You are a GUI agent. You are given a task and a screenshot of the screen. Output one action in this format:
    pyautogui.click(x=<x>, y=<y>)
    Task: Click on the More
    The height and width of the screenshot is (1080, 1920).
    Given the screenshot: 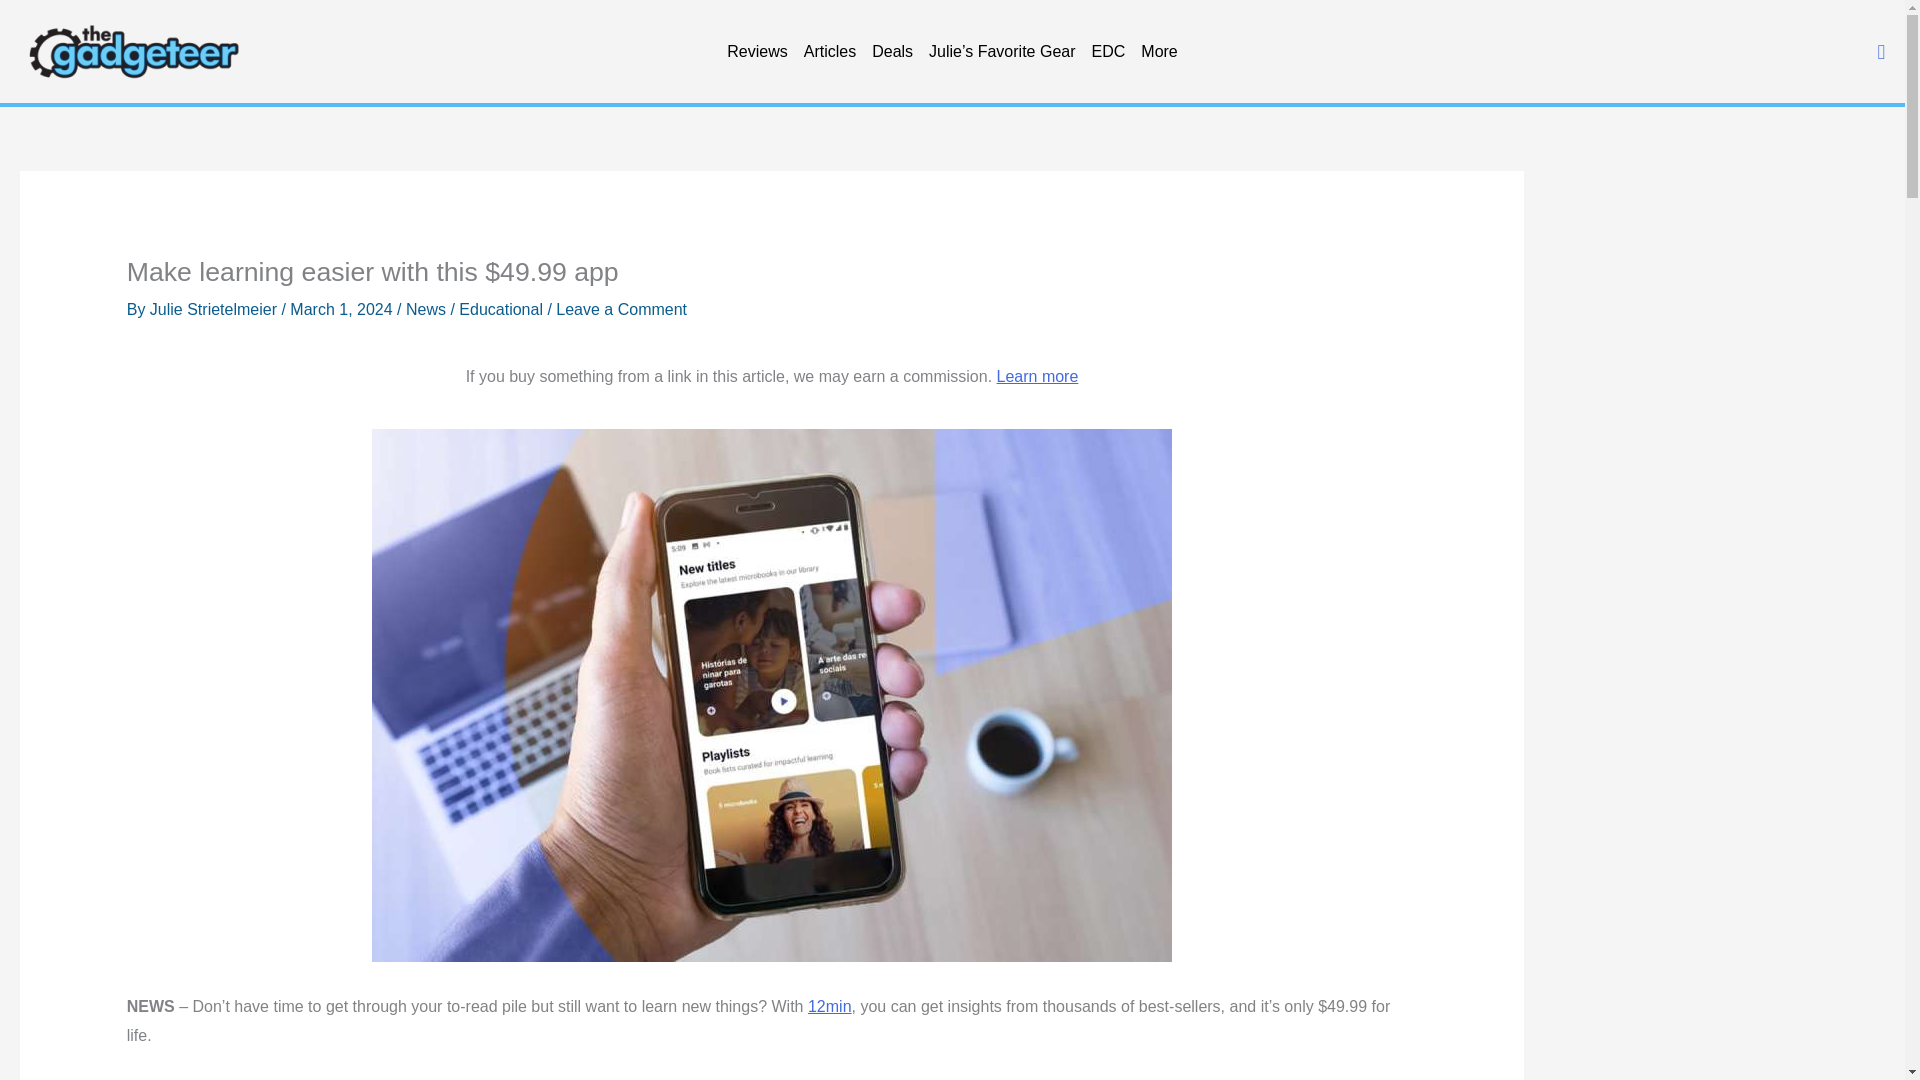 What is the action you would take?
    pyautogui.click(x=1158, y=52)
    